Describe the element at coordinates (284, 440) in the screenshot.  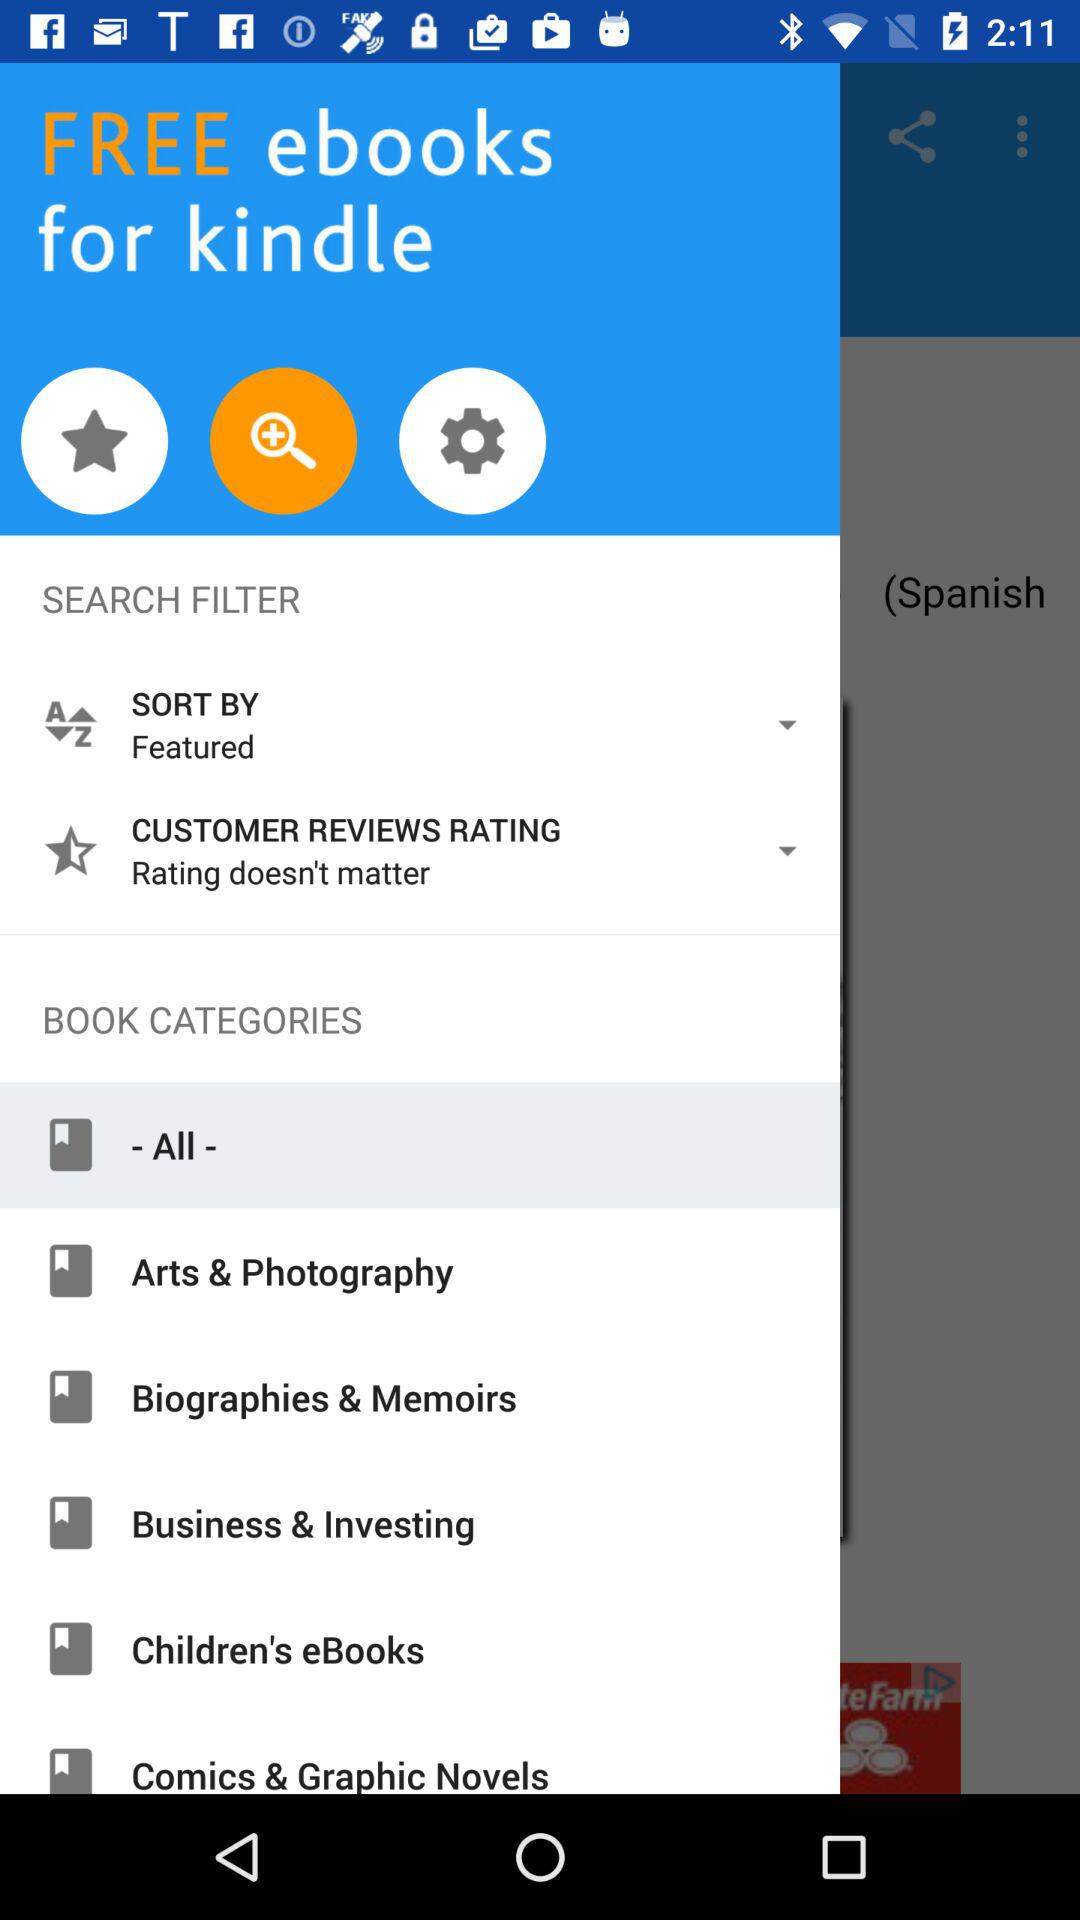
I see `zoom option` at that location.